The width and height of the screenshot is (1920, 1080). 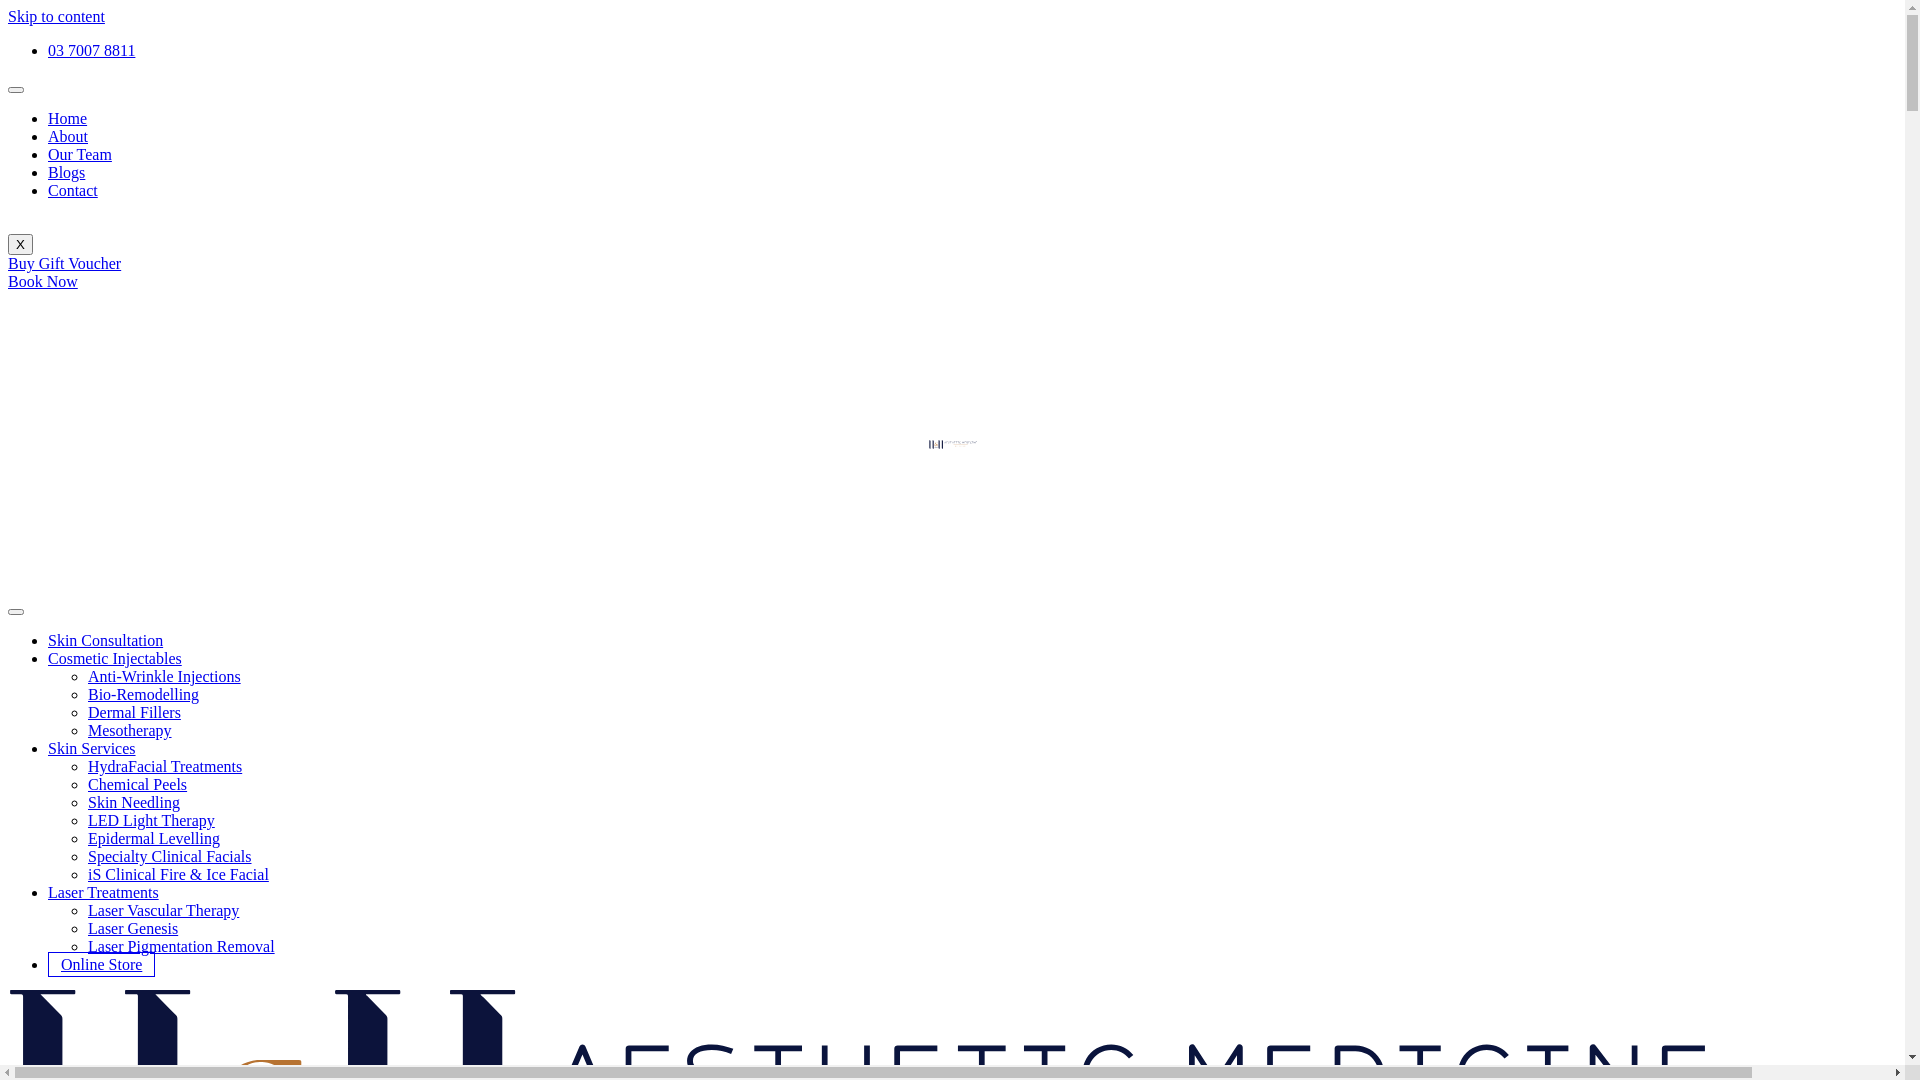 What do you see at coordinates (73, 190) in the screenshot?
I see `Contact` at bounding box center [73, 190].